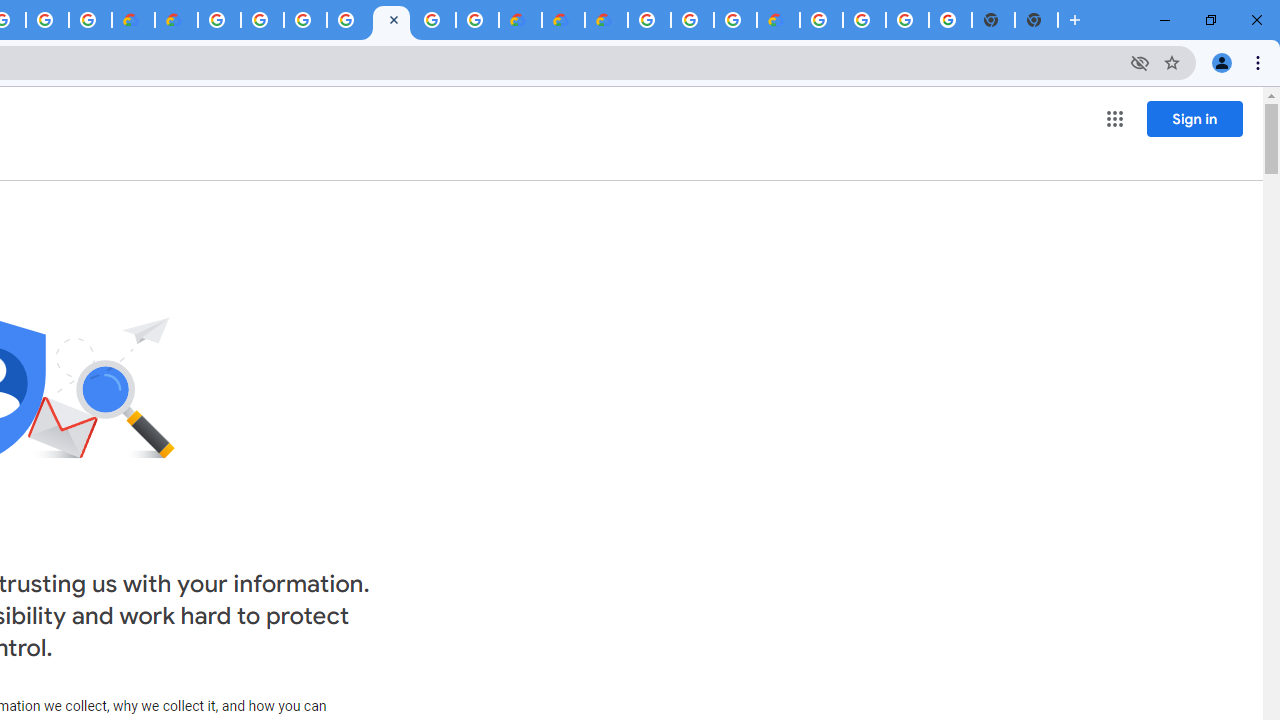 This screenshot has height=720, width=1280. I want to click on You, so click(1222, 62).